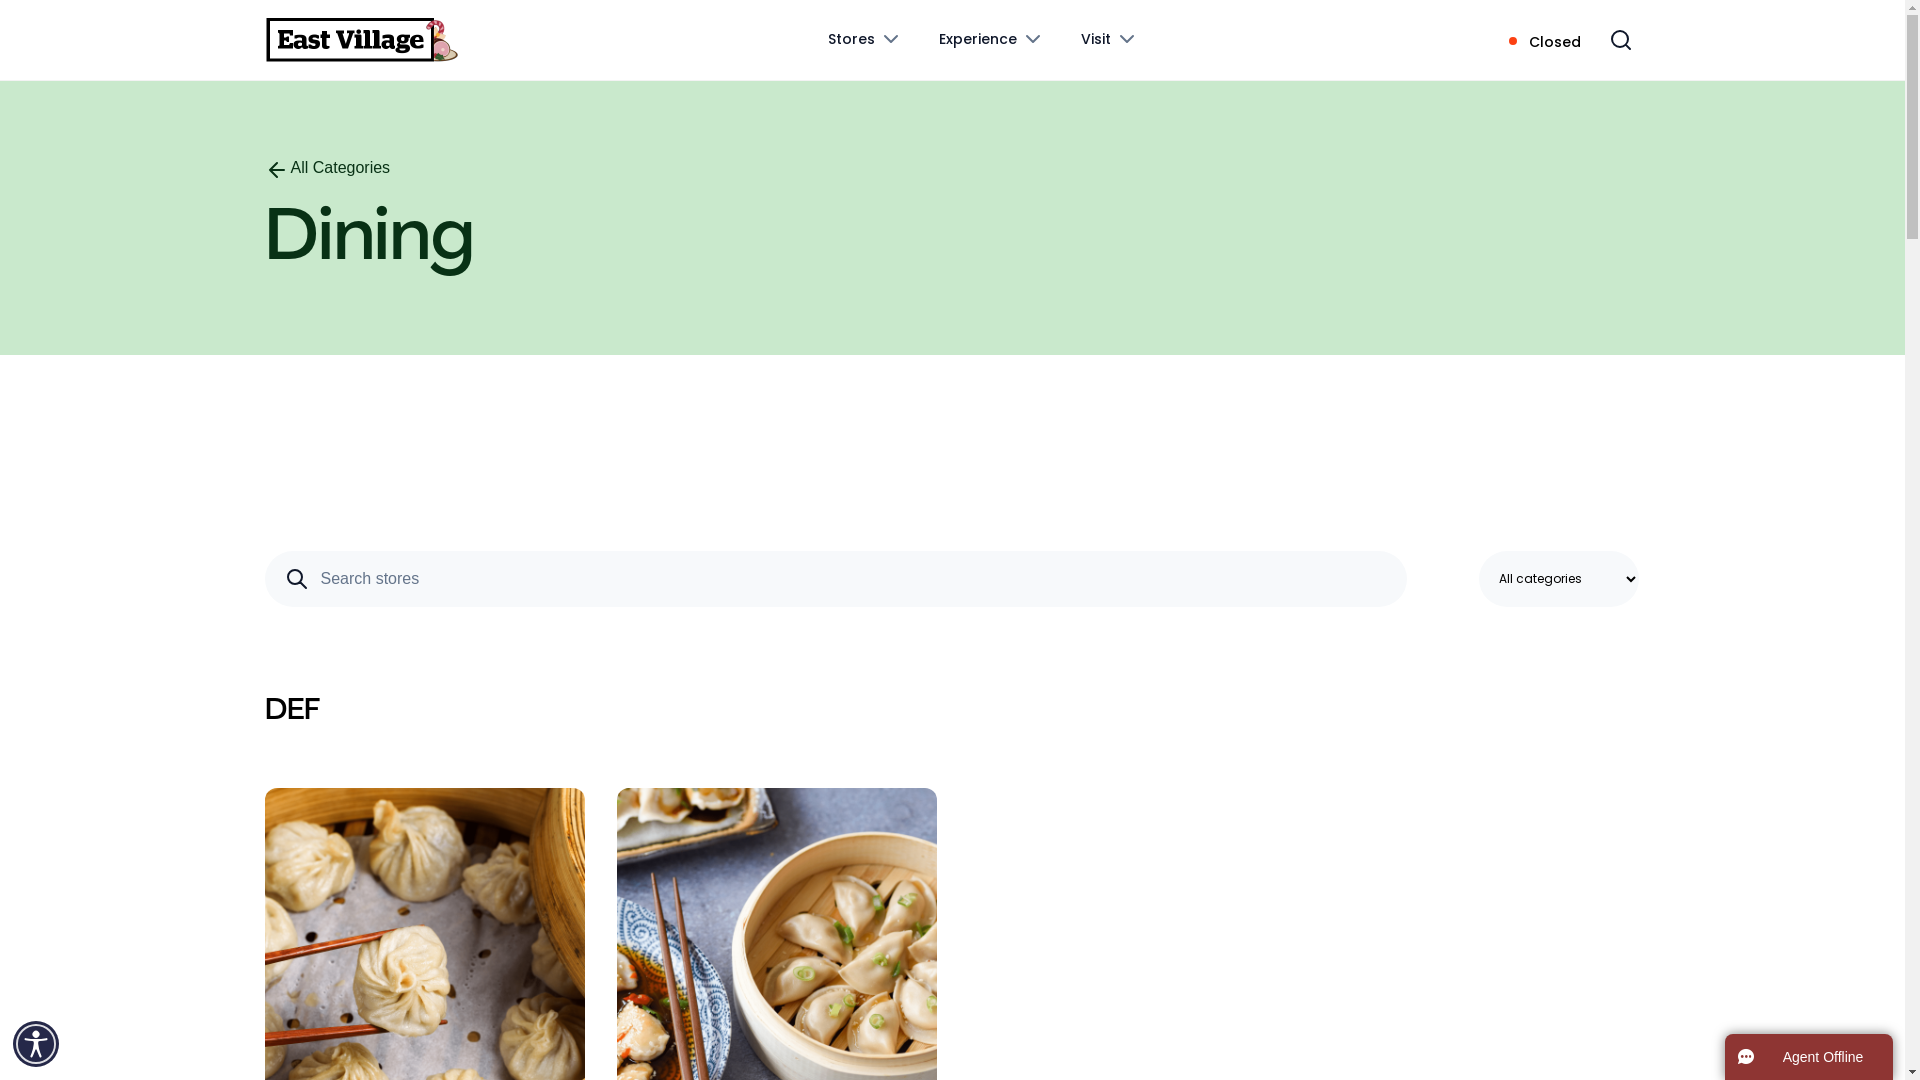 The height and width of the screenshot is (1080, 1920). I want to click on All Categories, so click(327, 172).